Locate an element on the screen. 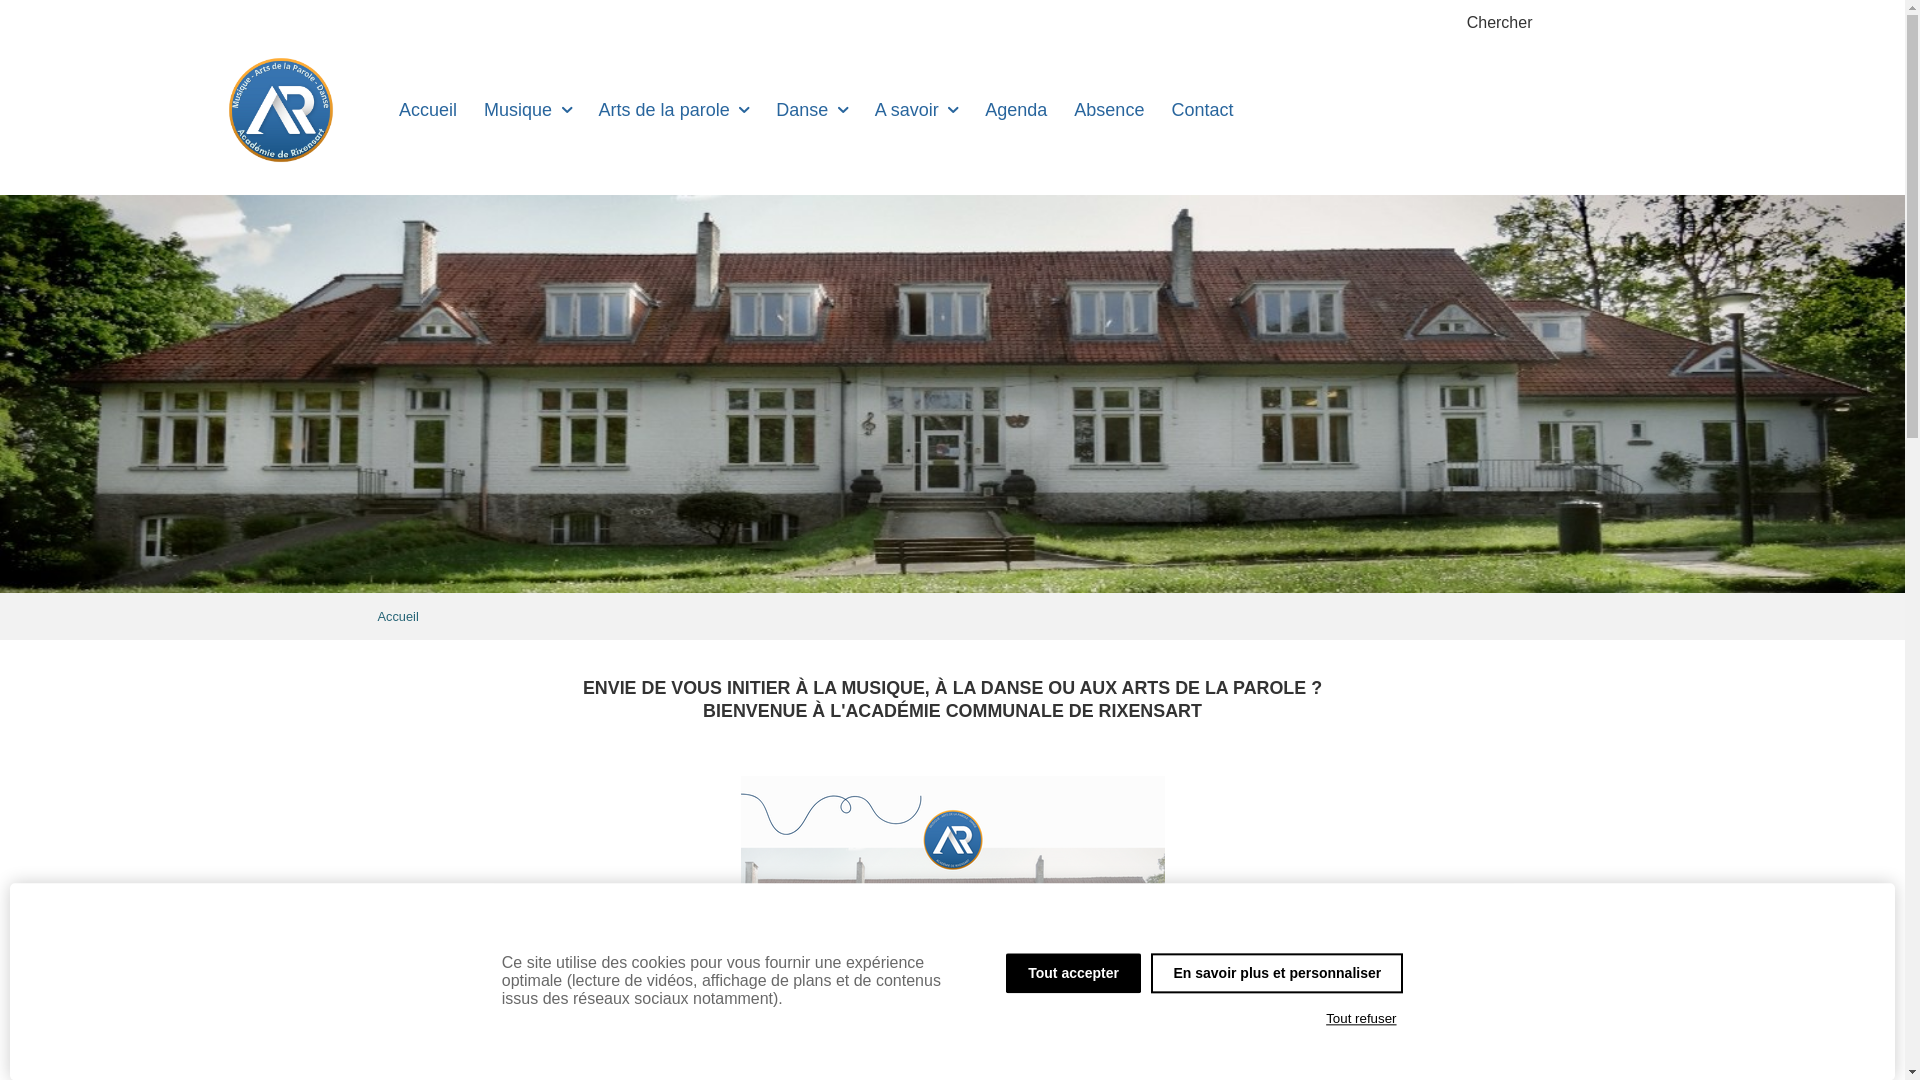 Image resolution: width=1920 pixels, height=1080 pixels. A savoir is located at coordinates (916, 110).